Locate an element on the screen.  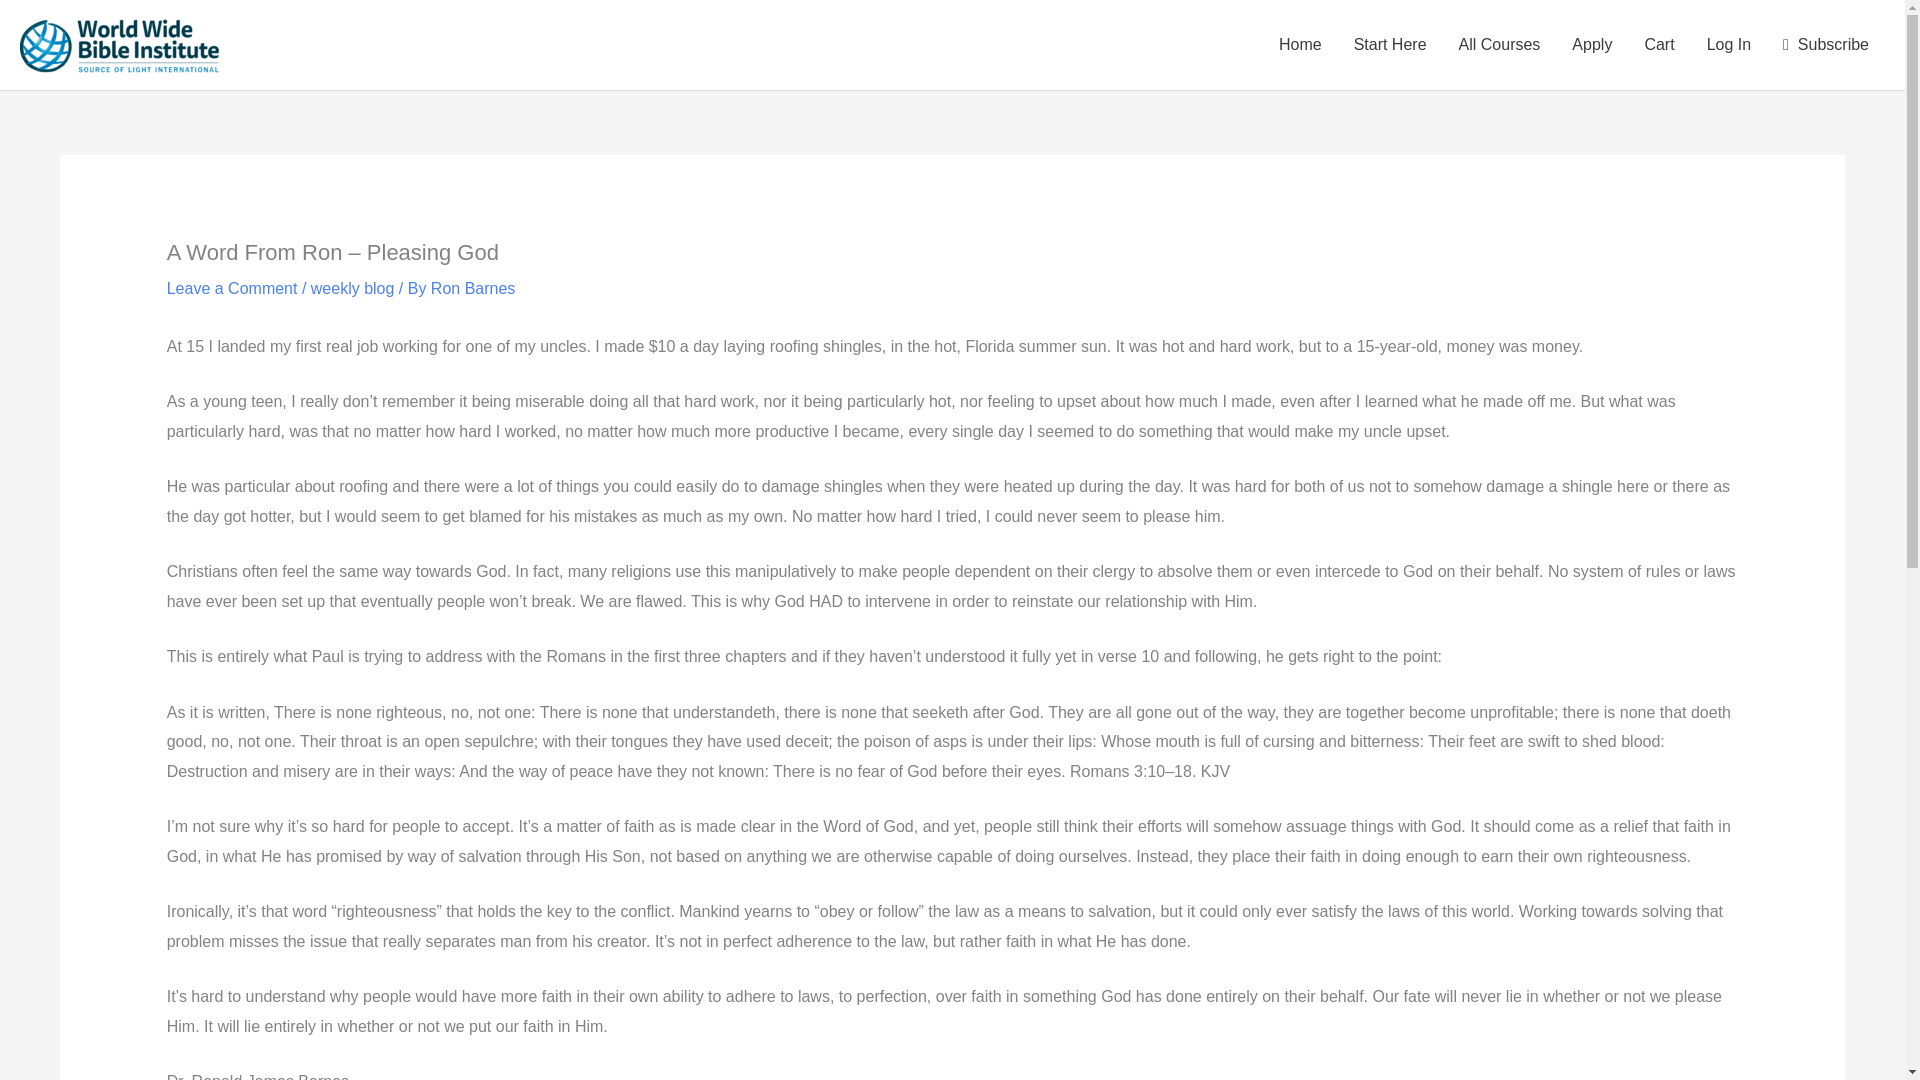
All Courses is located at coordinates (1500, 44).